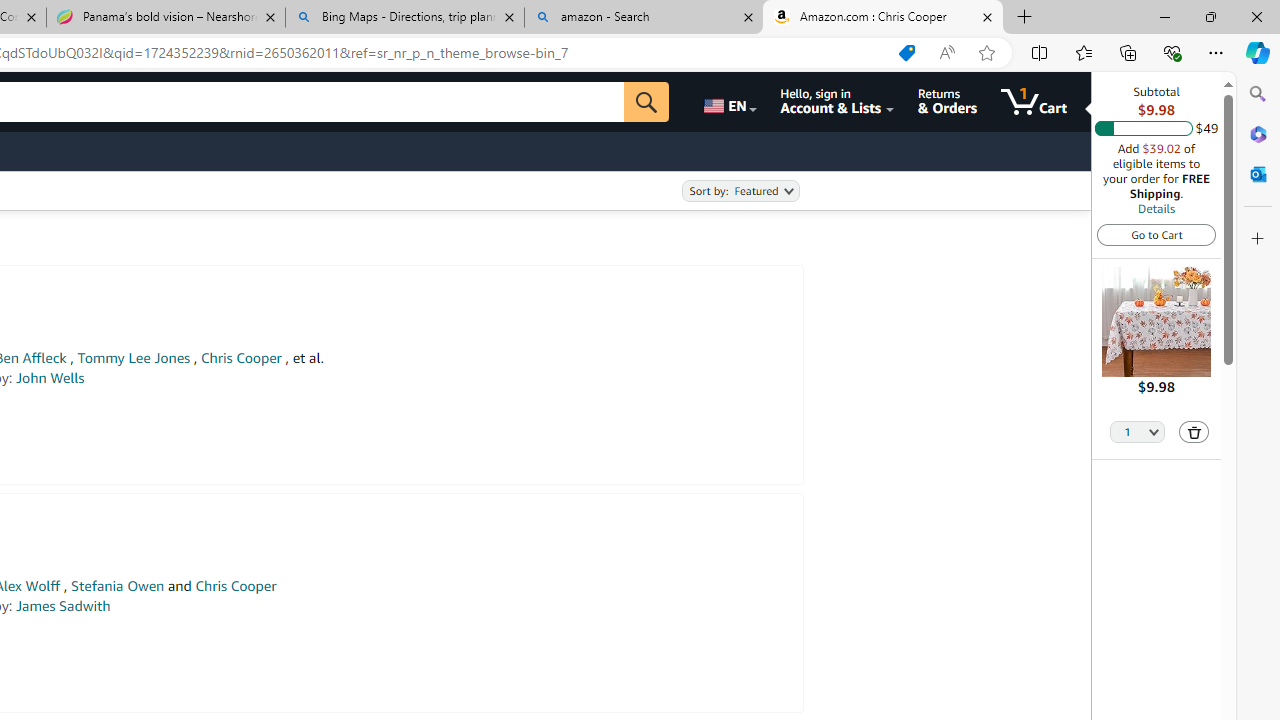  Describe the element at coordinates (836, 102) in the screenshot. I see `Hello, sign in Account & Lists` at that location.